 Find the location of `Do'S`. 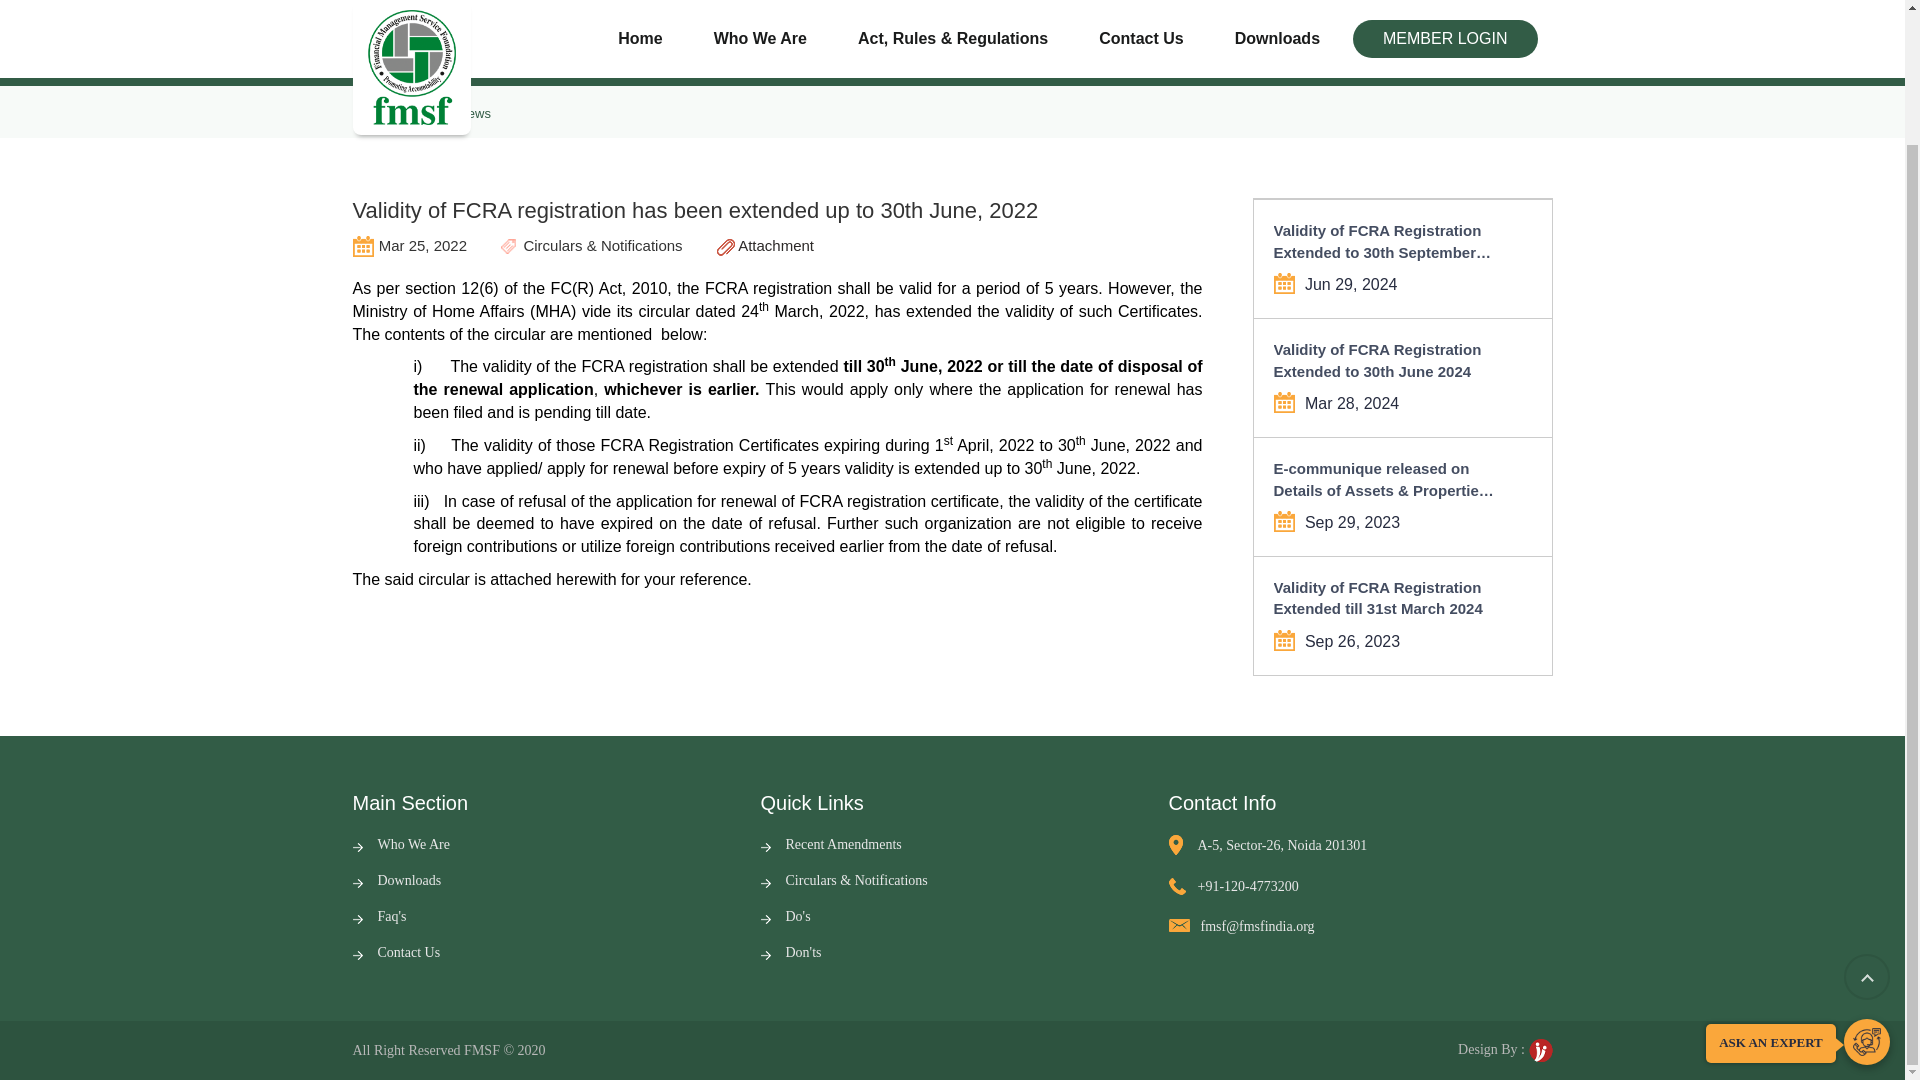

Do'S is located at coordinates (785, 916).